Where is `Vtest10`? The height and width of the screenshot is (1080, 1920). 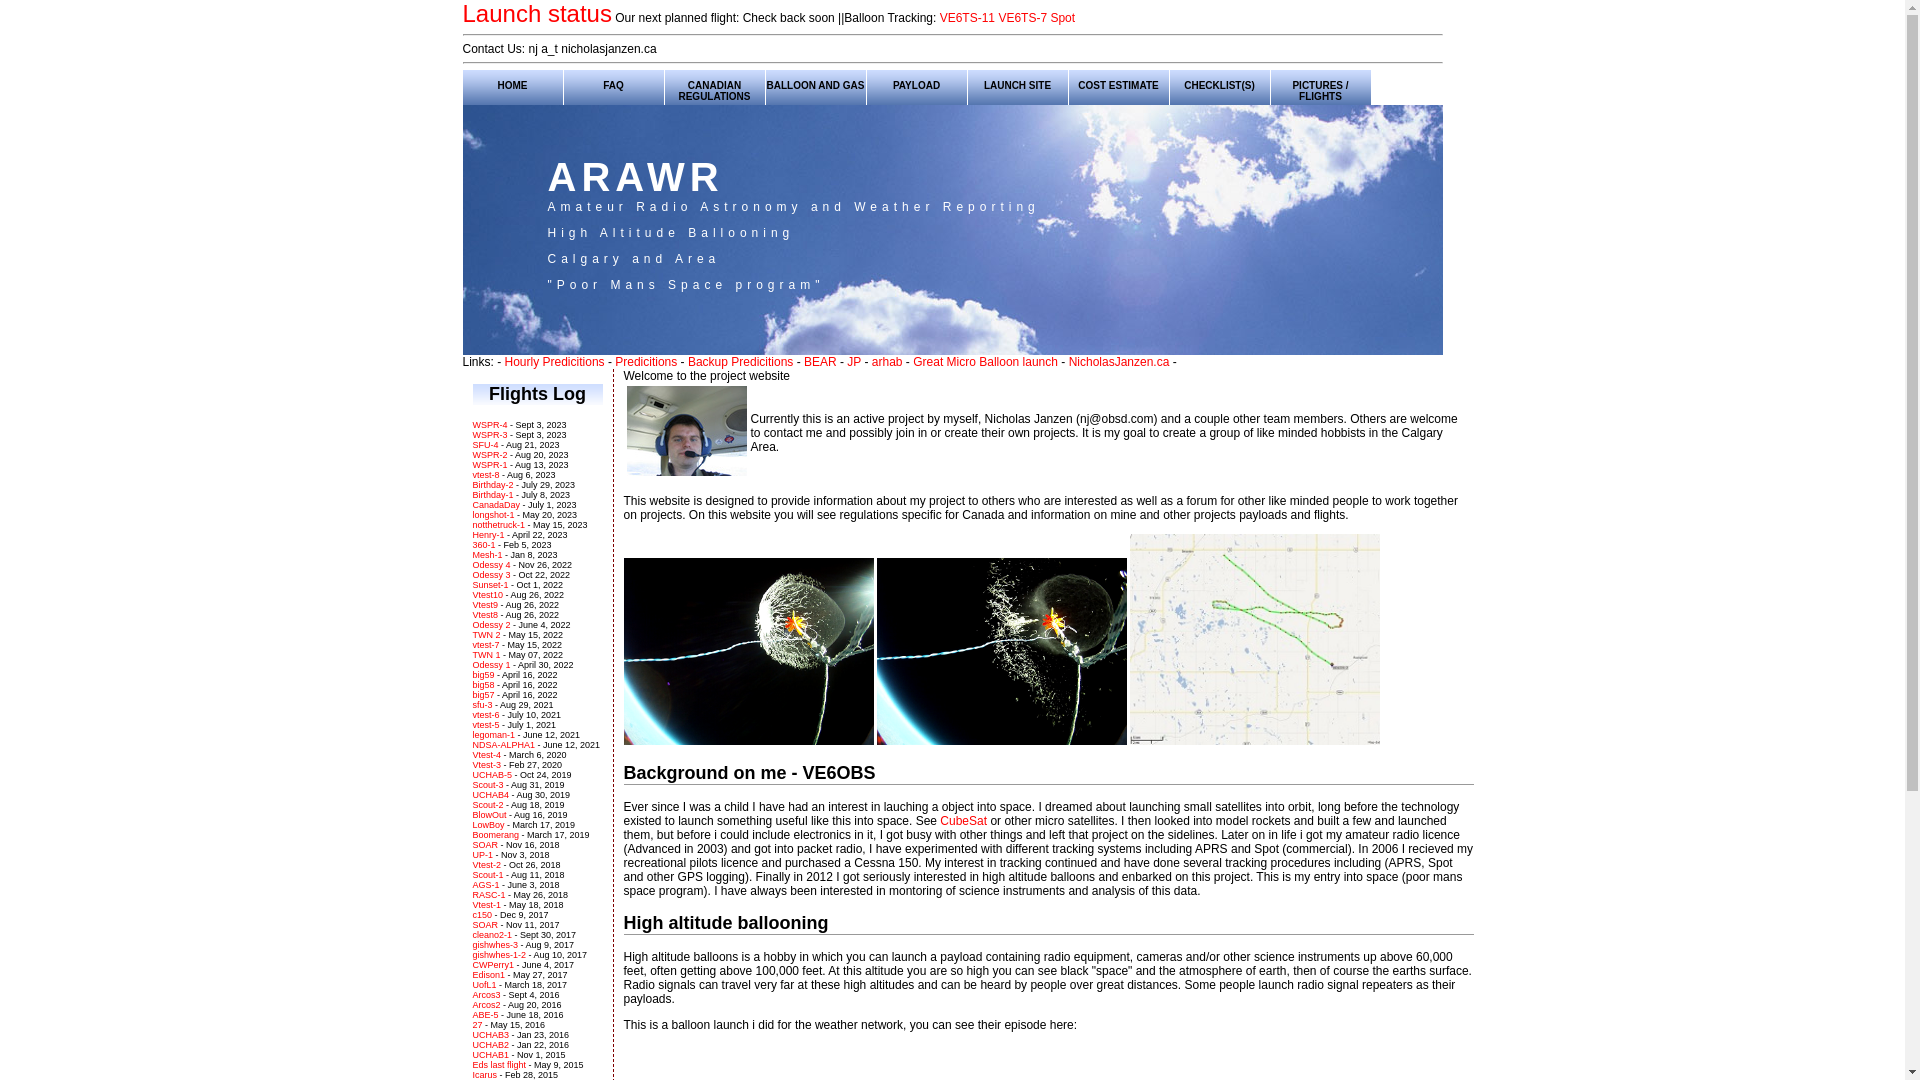
Vtest10 is located at coordinates (488, 595).